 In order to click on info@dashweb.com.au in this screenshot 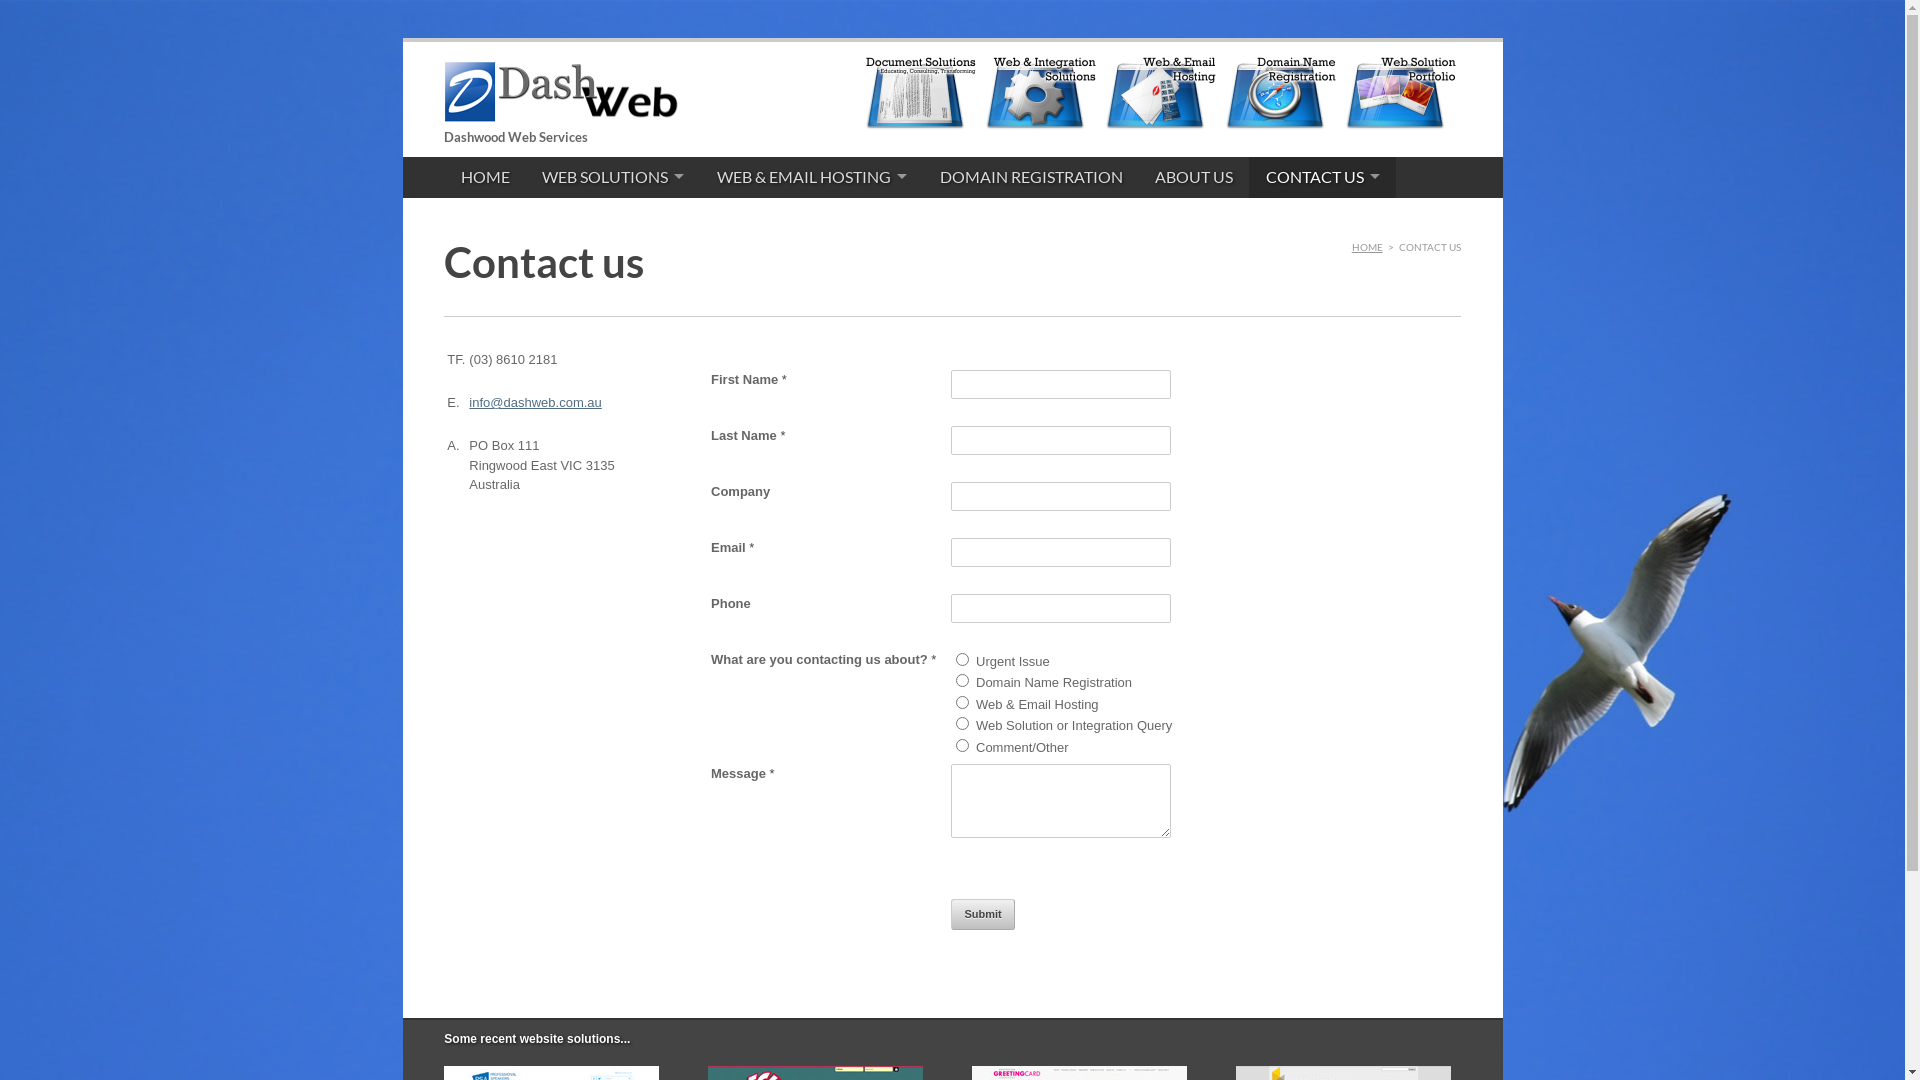, I will do `click(535, 402)`.